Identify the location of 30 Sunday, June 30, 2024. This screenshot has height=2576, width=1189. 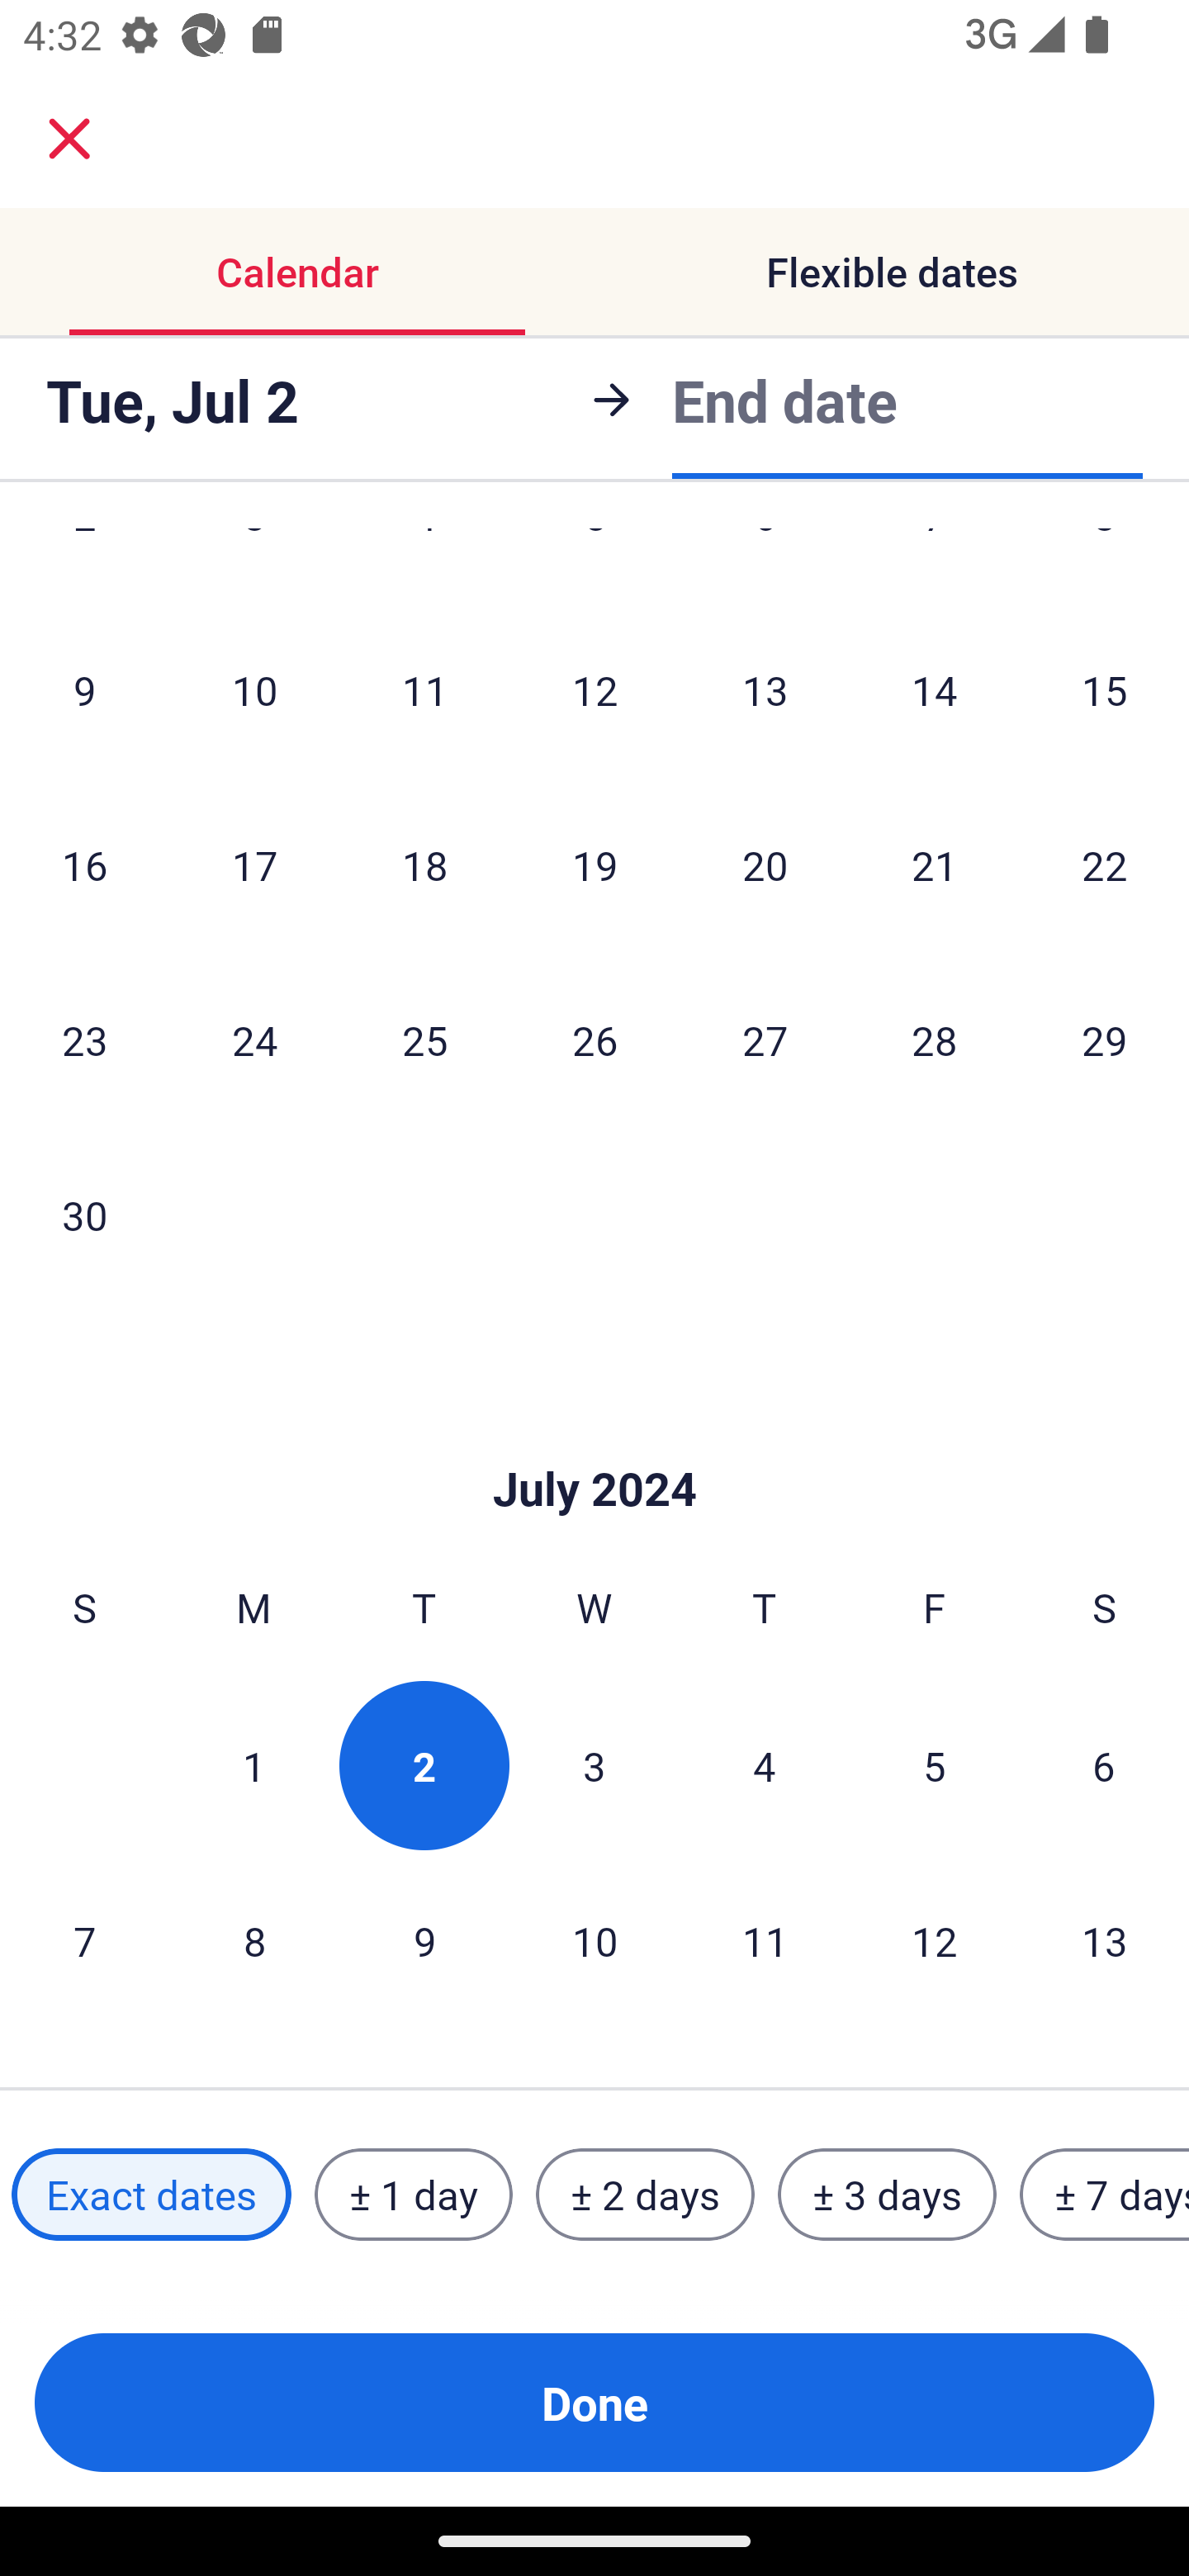
(84, 1214).